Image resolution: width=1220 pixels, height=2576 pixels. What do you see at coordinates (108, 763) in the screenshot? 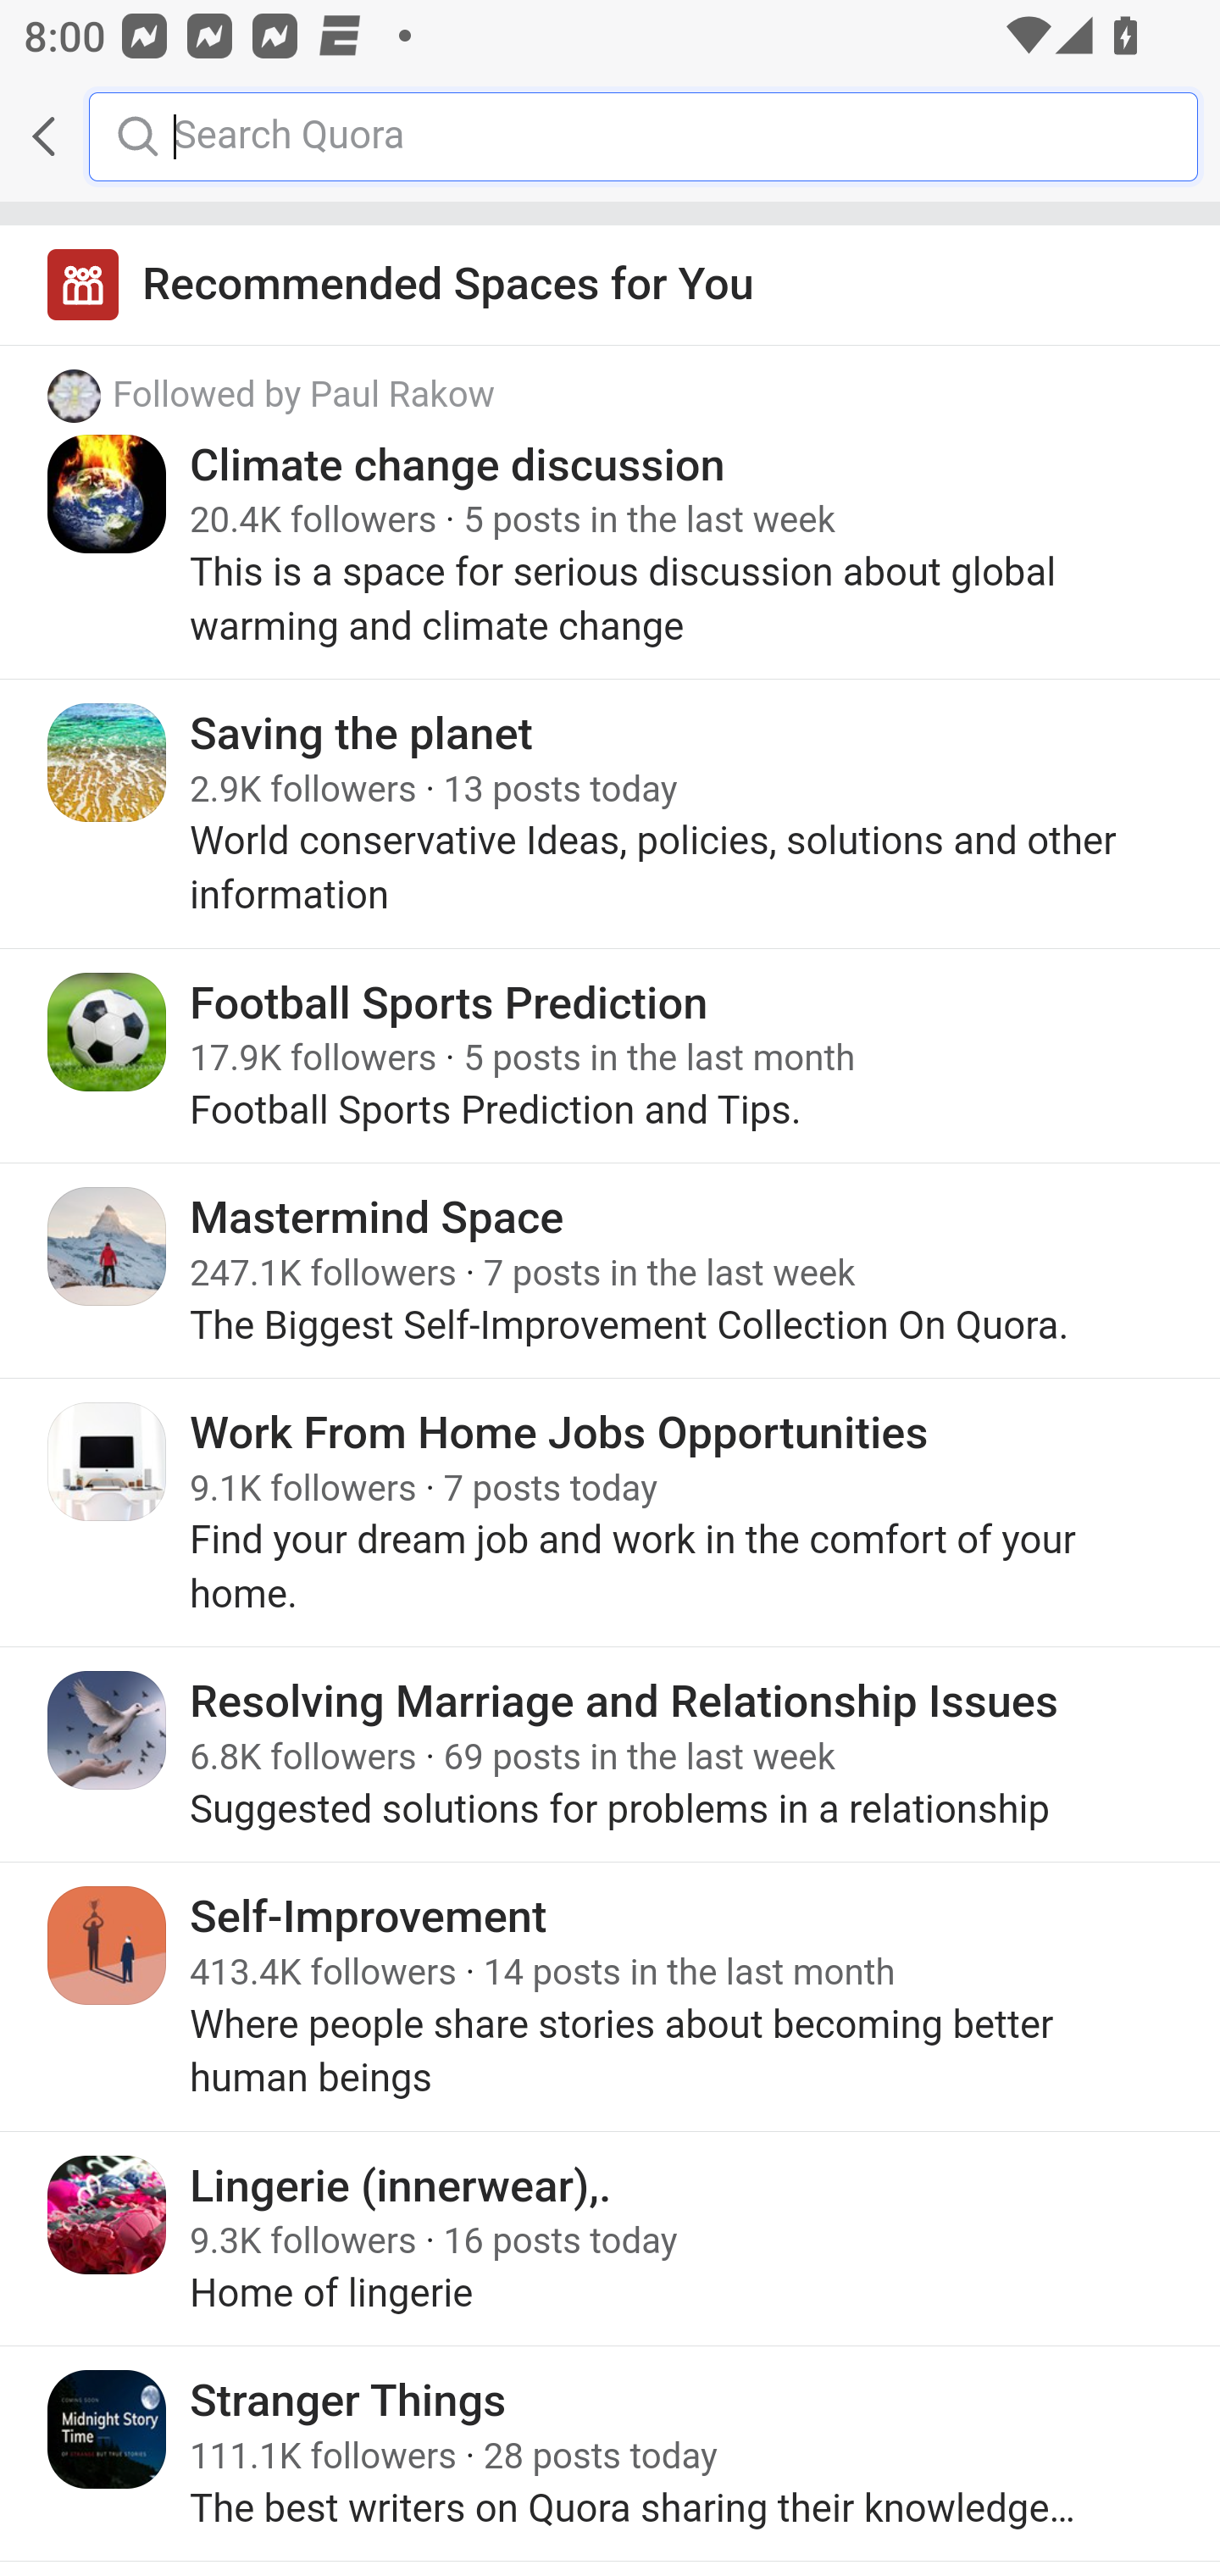
I see `Icon for Saving the planet` at bounding box center [108, 763].